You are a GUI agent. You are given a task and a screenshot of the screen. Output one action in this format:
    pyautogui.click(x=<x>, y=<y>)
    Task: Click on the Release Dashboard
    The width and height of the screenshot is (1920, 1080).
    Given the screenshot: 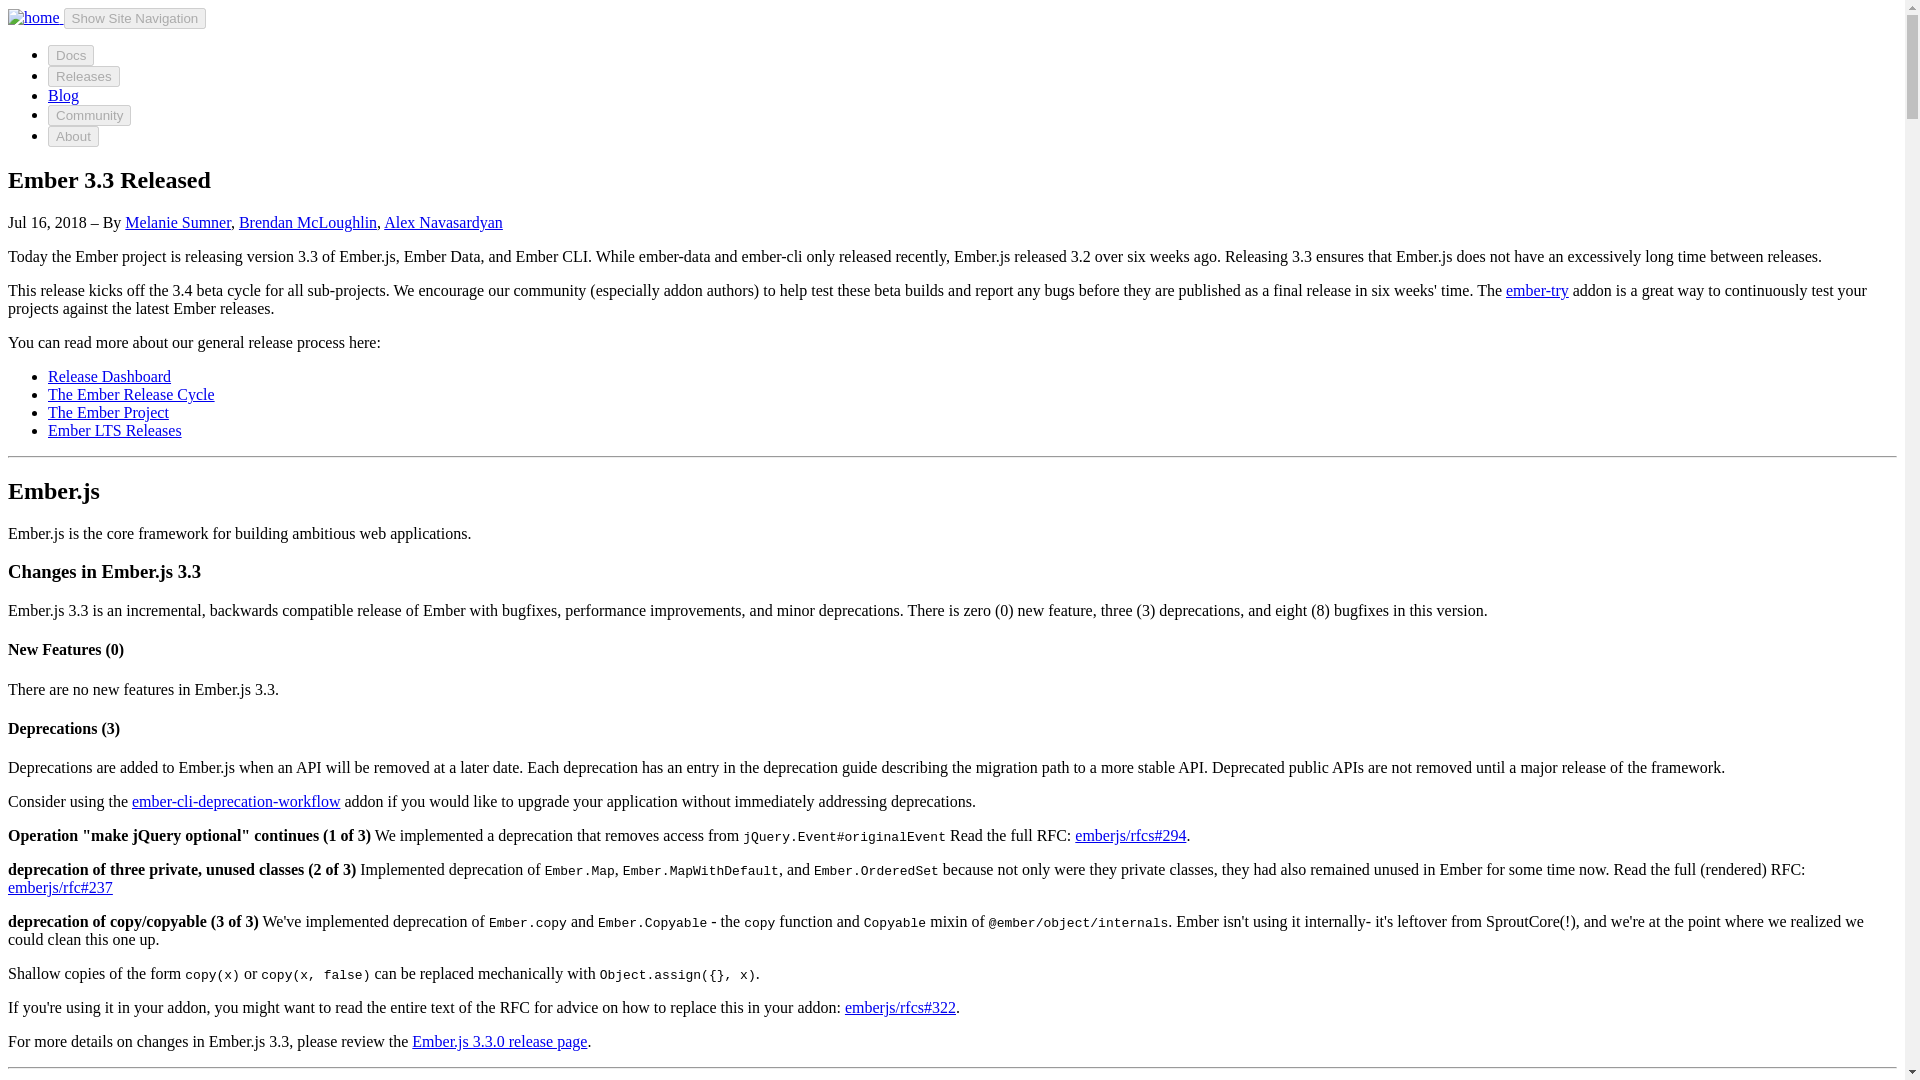 What is the action you would take?
    pyautogui.click(x=109, y=376)
    